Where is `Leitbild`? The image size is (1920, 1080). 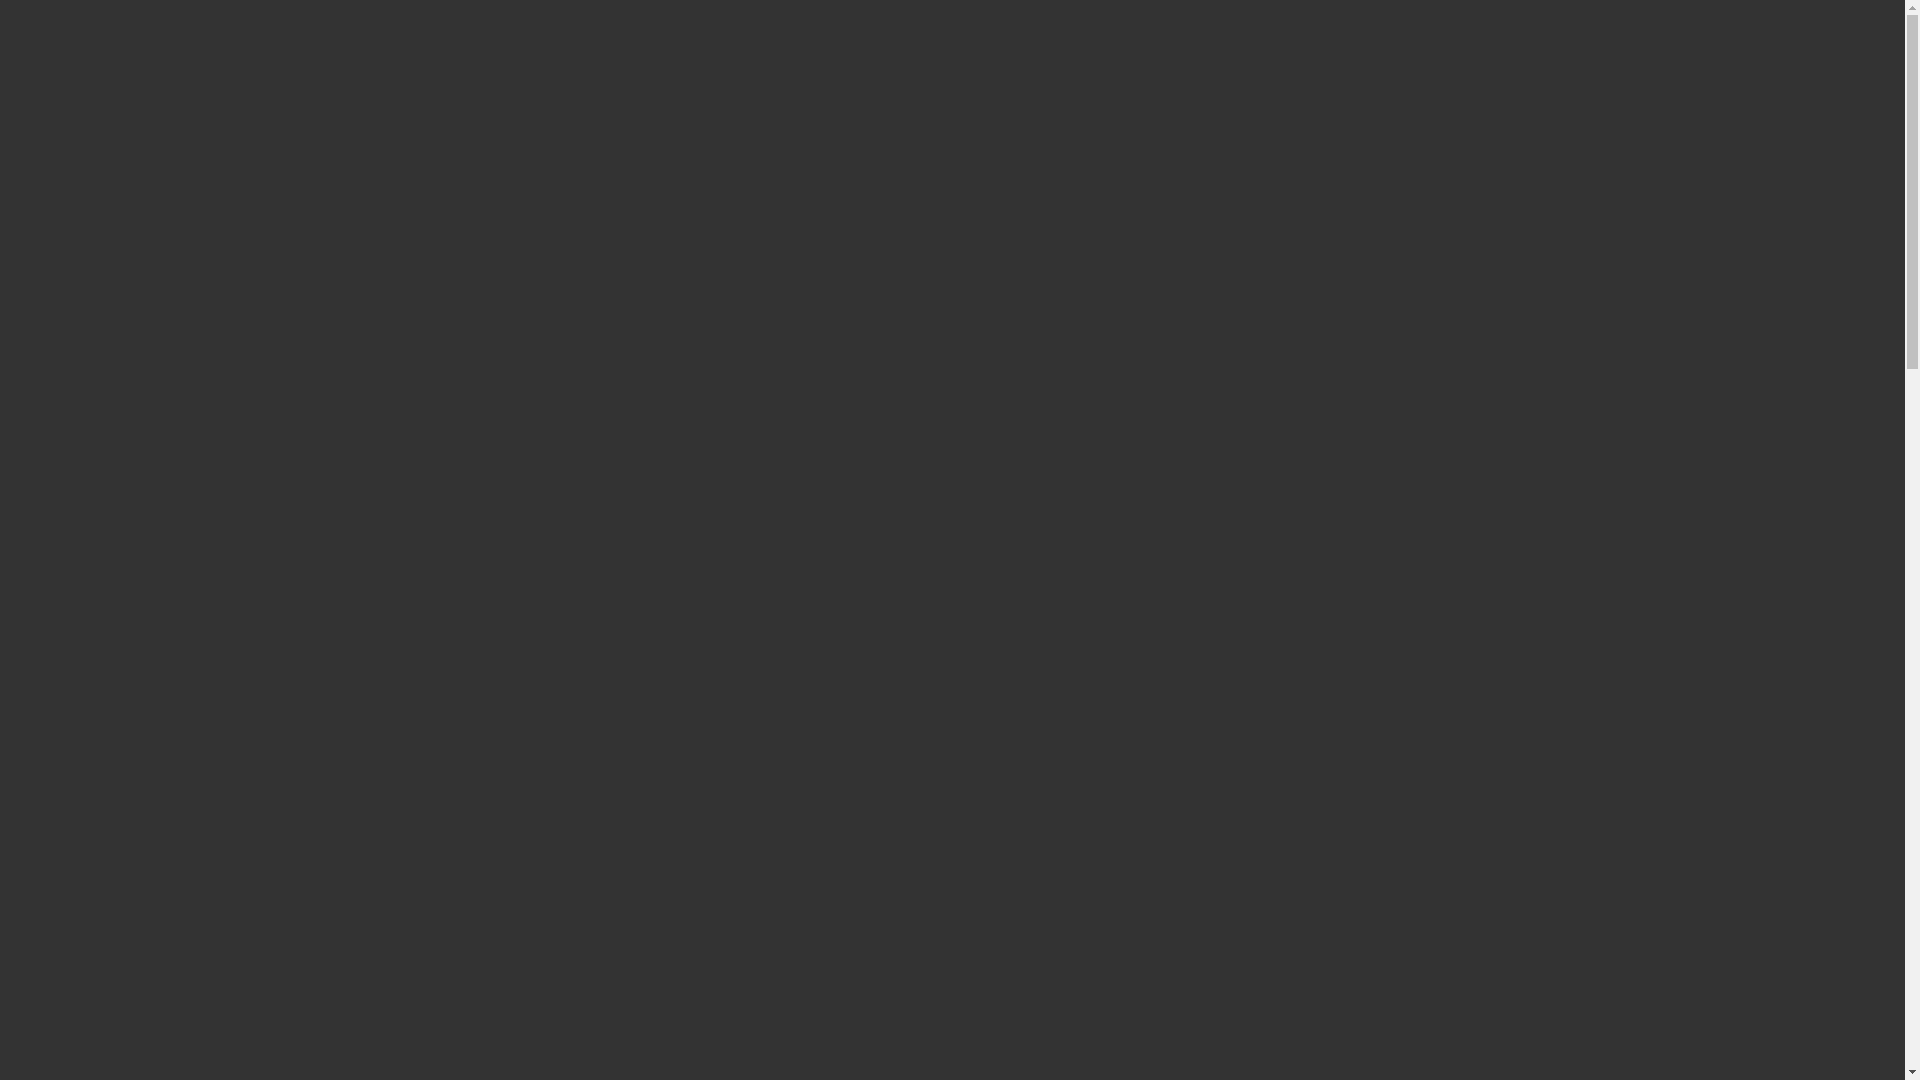 Leitbild is located at coordinates (114, 320).